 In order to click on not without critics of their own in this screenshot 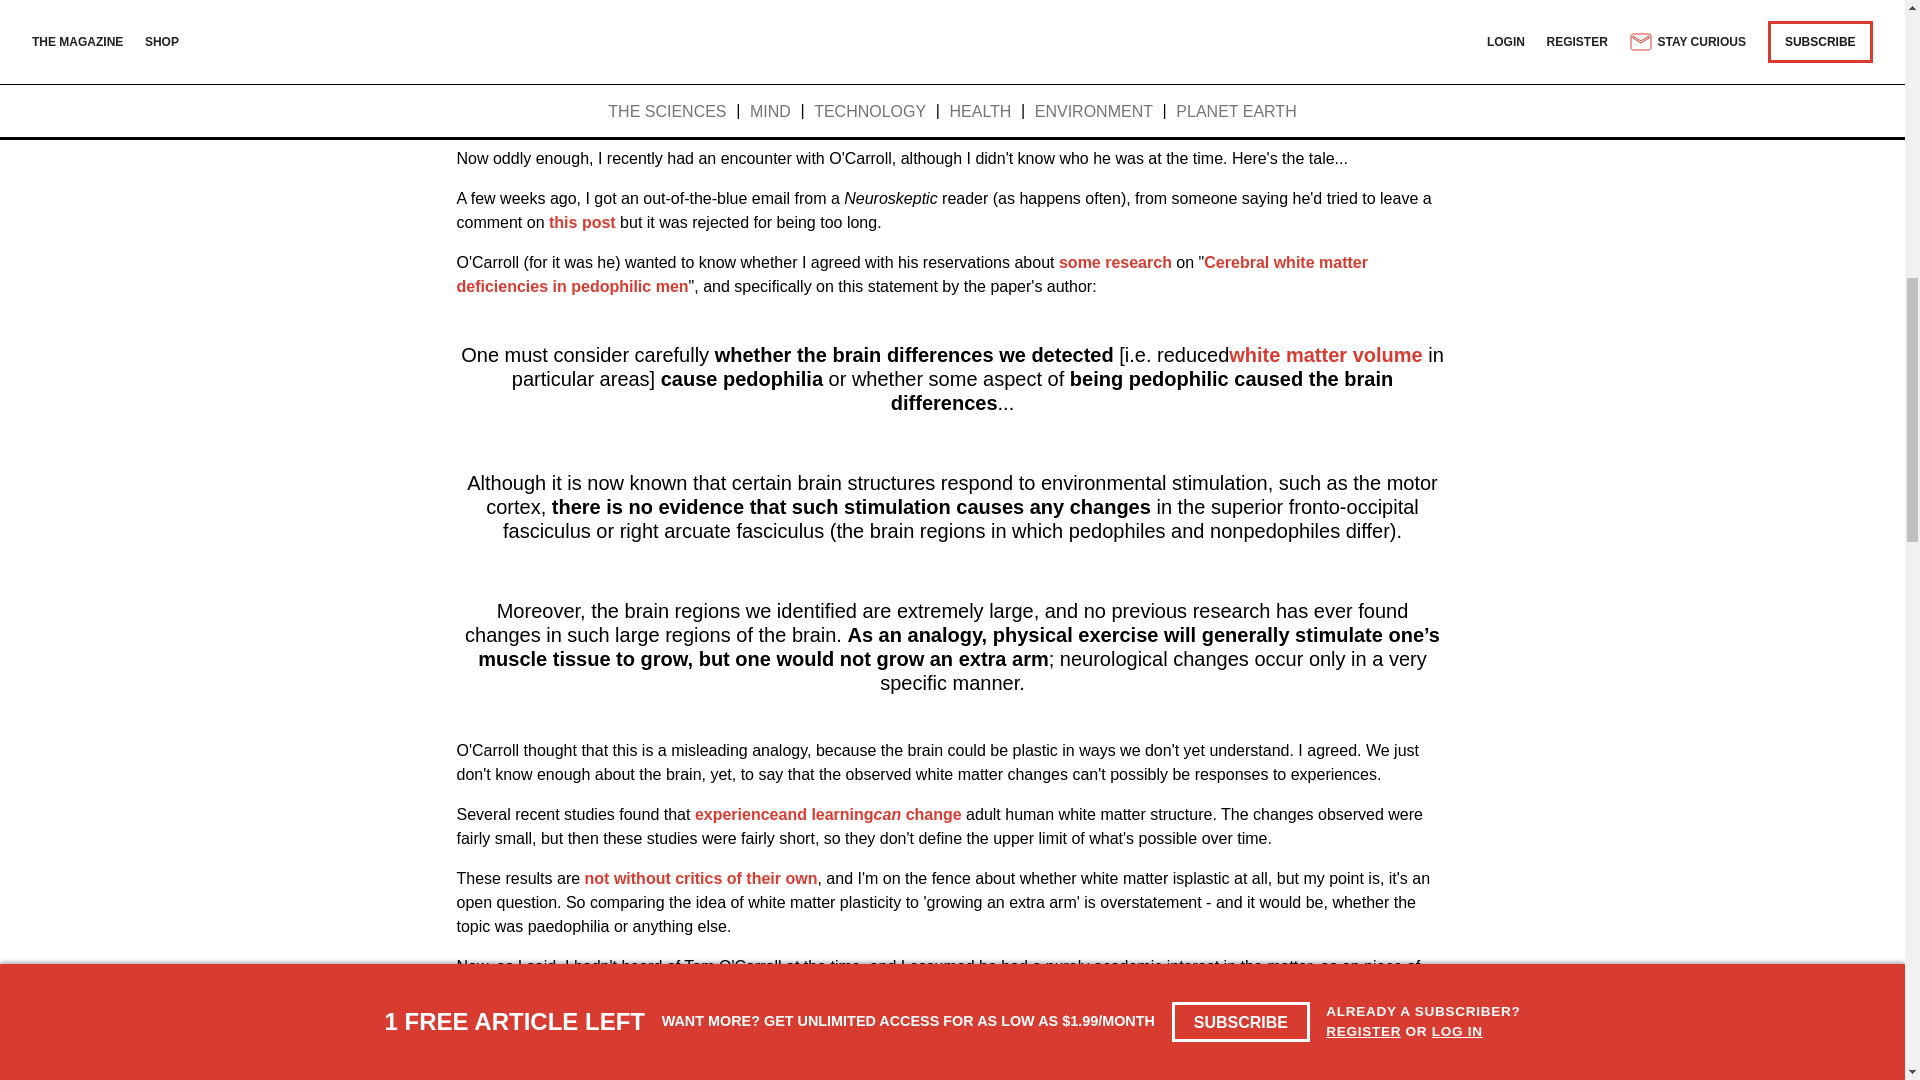, I will do `click(701, 878)`.